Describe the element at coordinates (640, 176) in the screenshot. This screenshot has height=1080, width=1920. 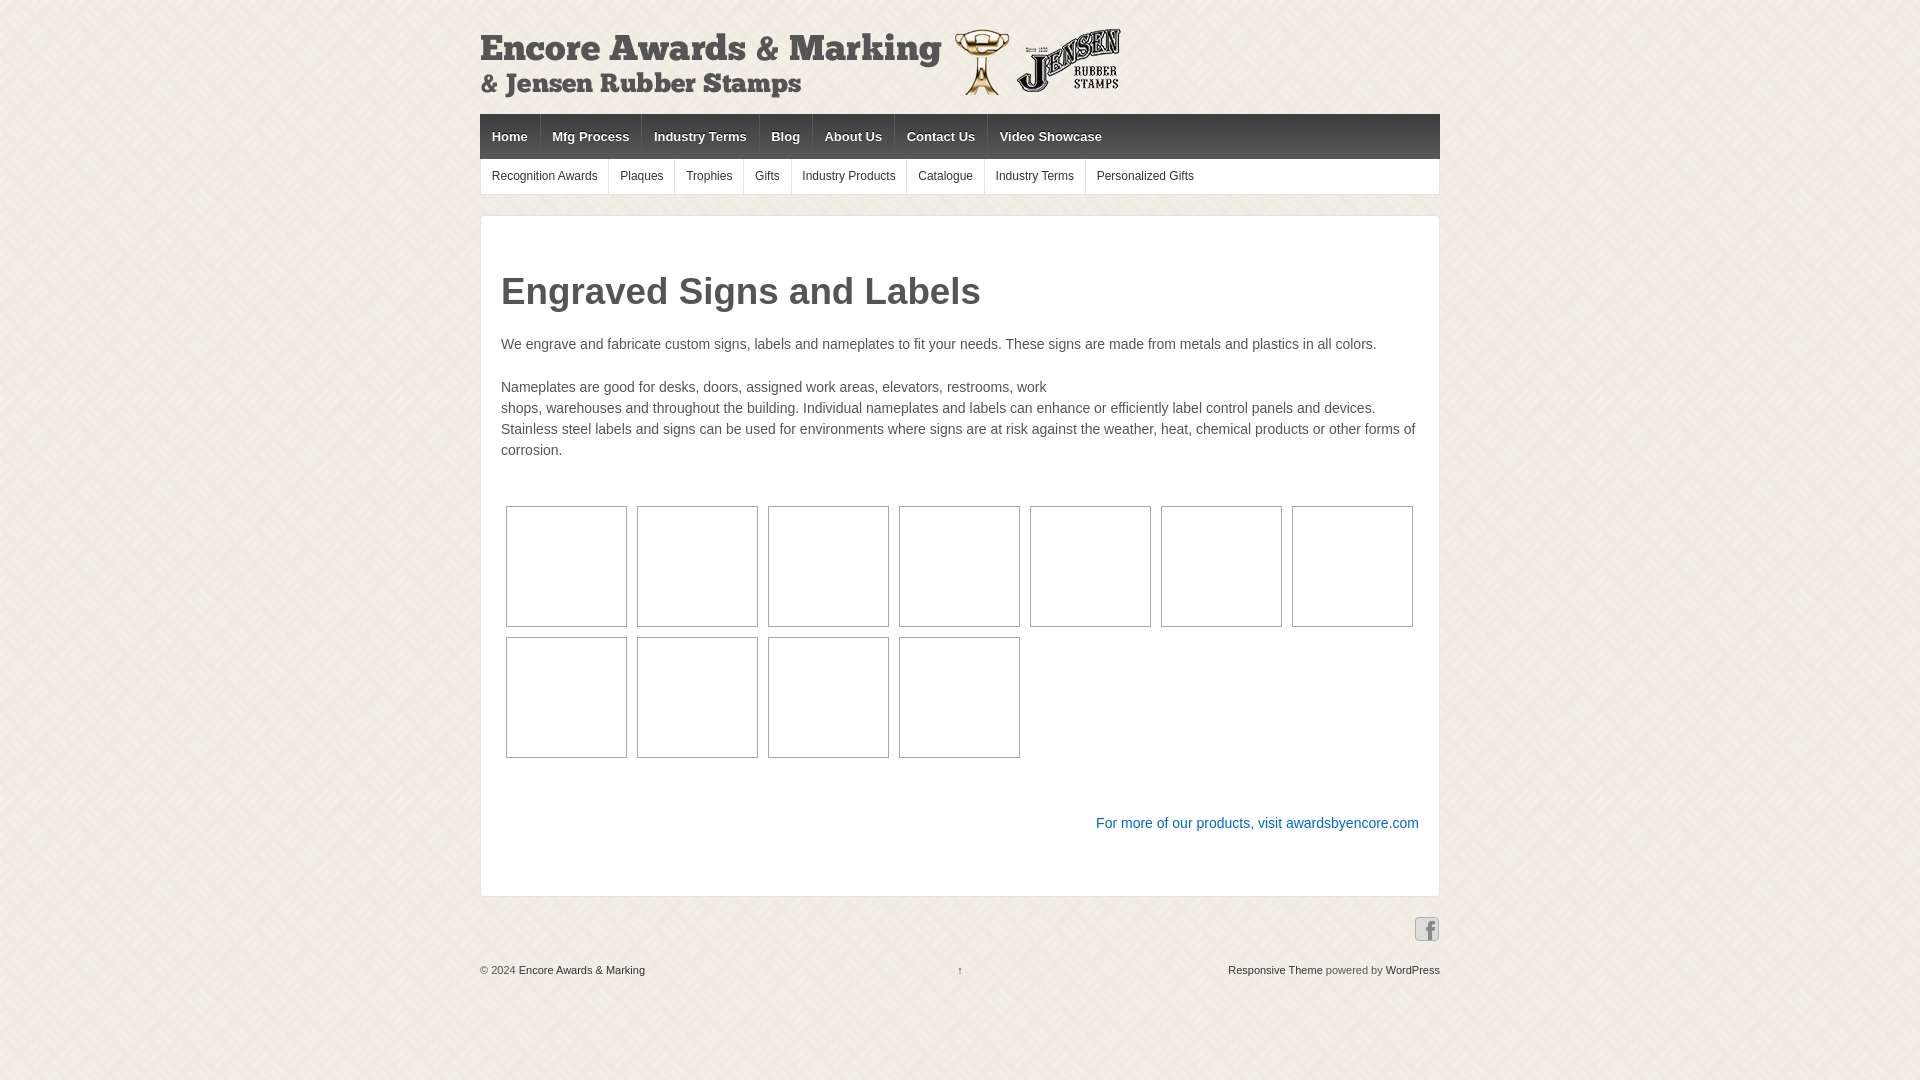
I see `Plaques` at that location.